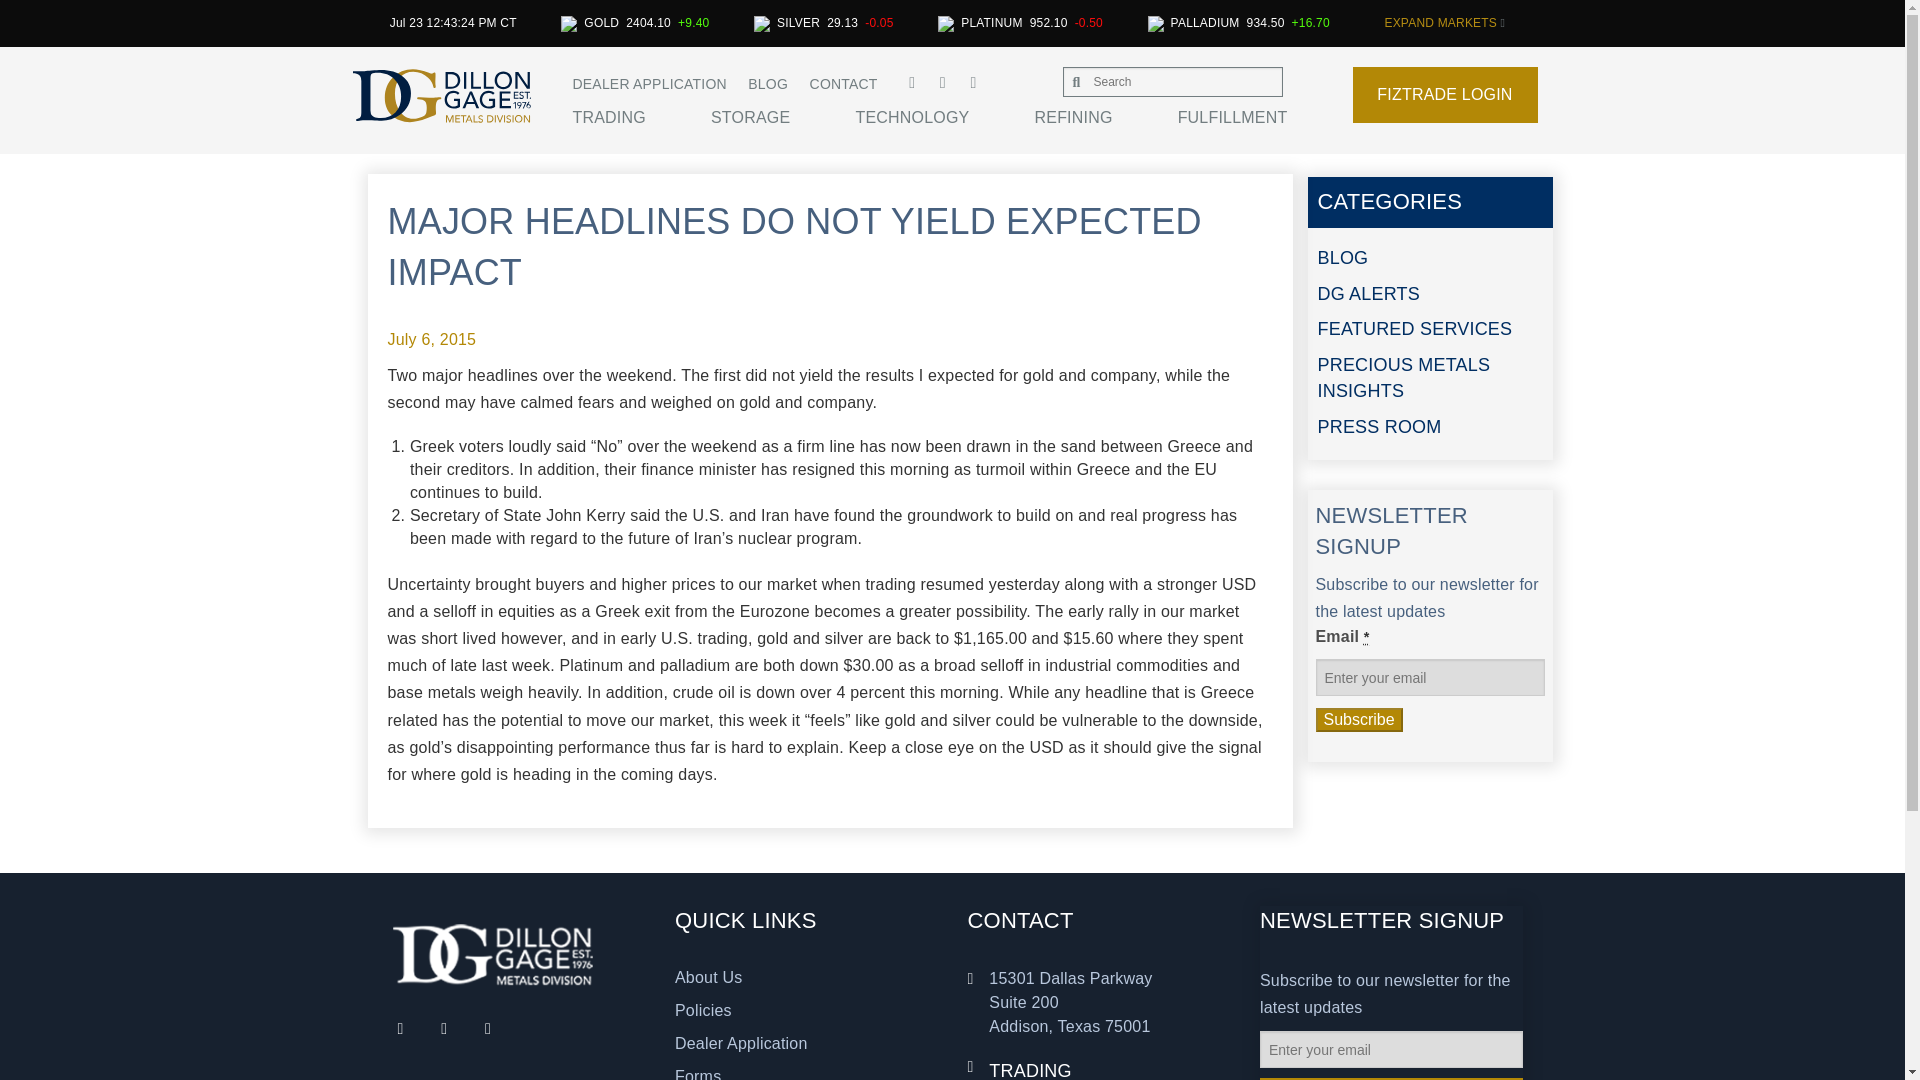  I want to click on TRADING, so click(641, 118).